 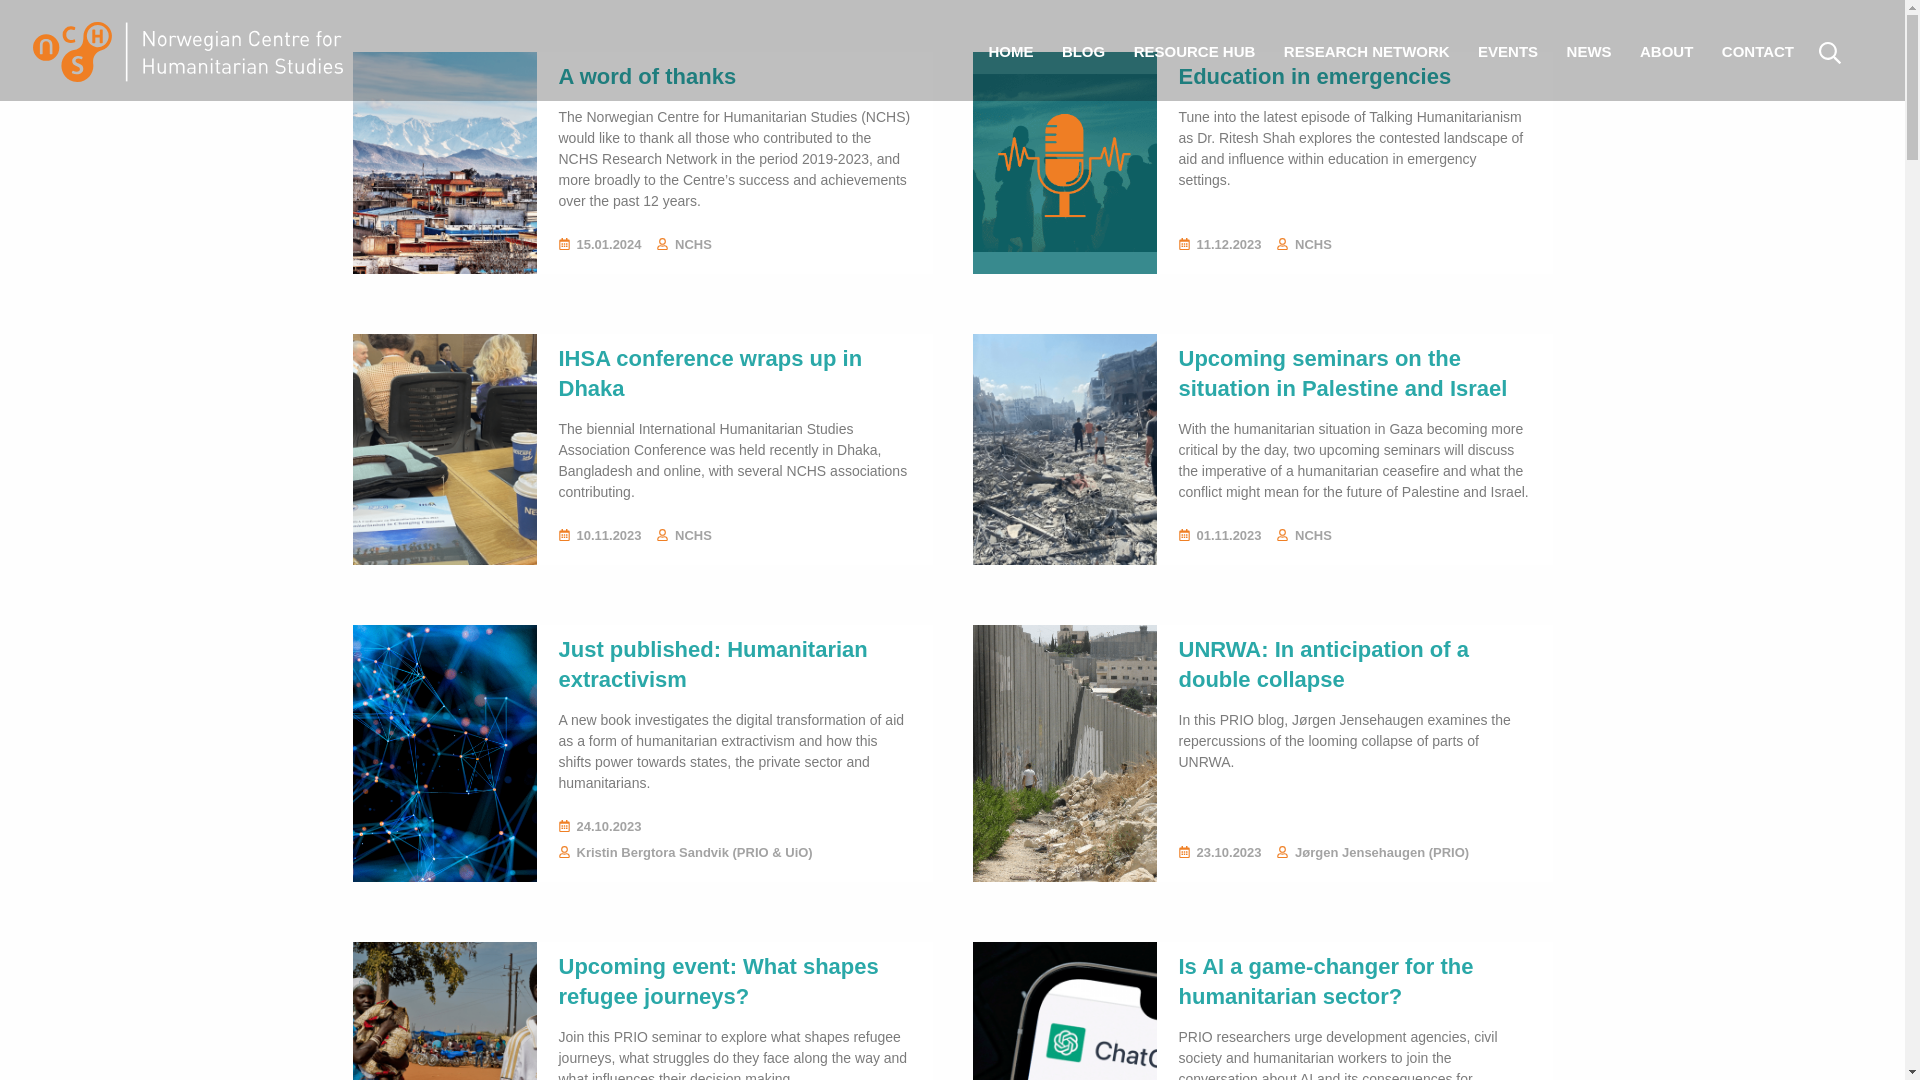 What do you see at coordinates (1194, 52) in the screenshot?
I see `RESOURCE HUB` at bounding box center [1194, 52].